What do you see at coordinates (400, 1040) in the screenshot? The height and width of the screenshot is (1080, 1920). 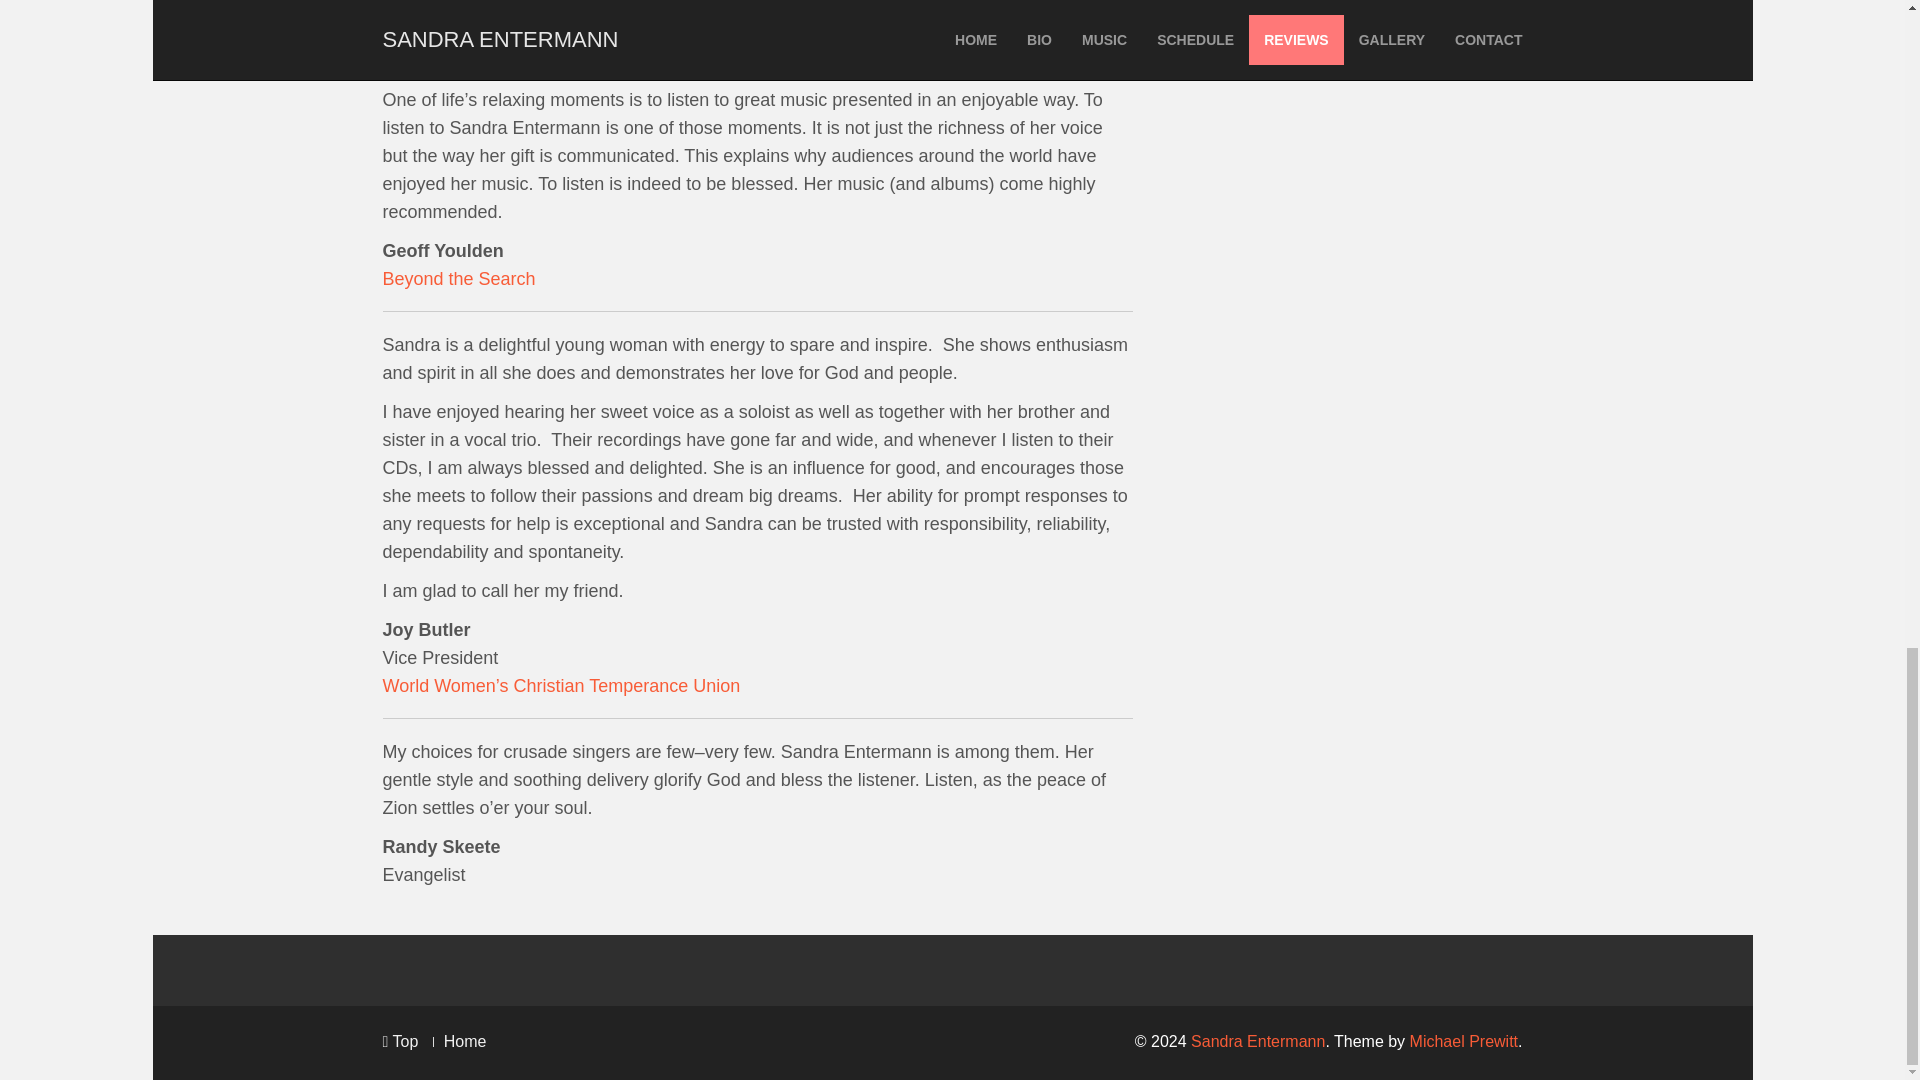 I see `Back to top of page` at bounding box center [400, 1040].